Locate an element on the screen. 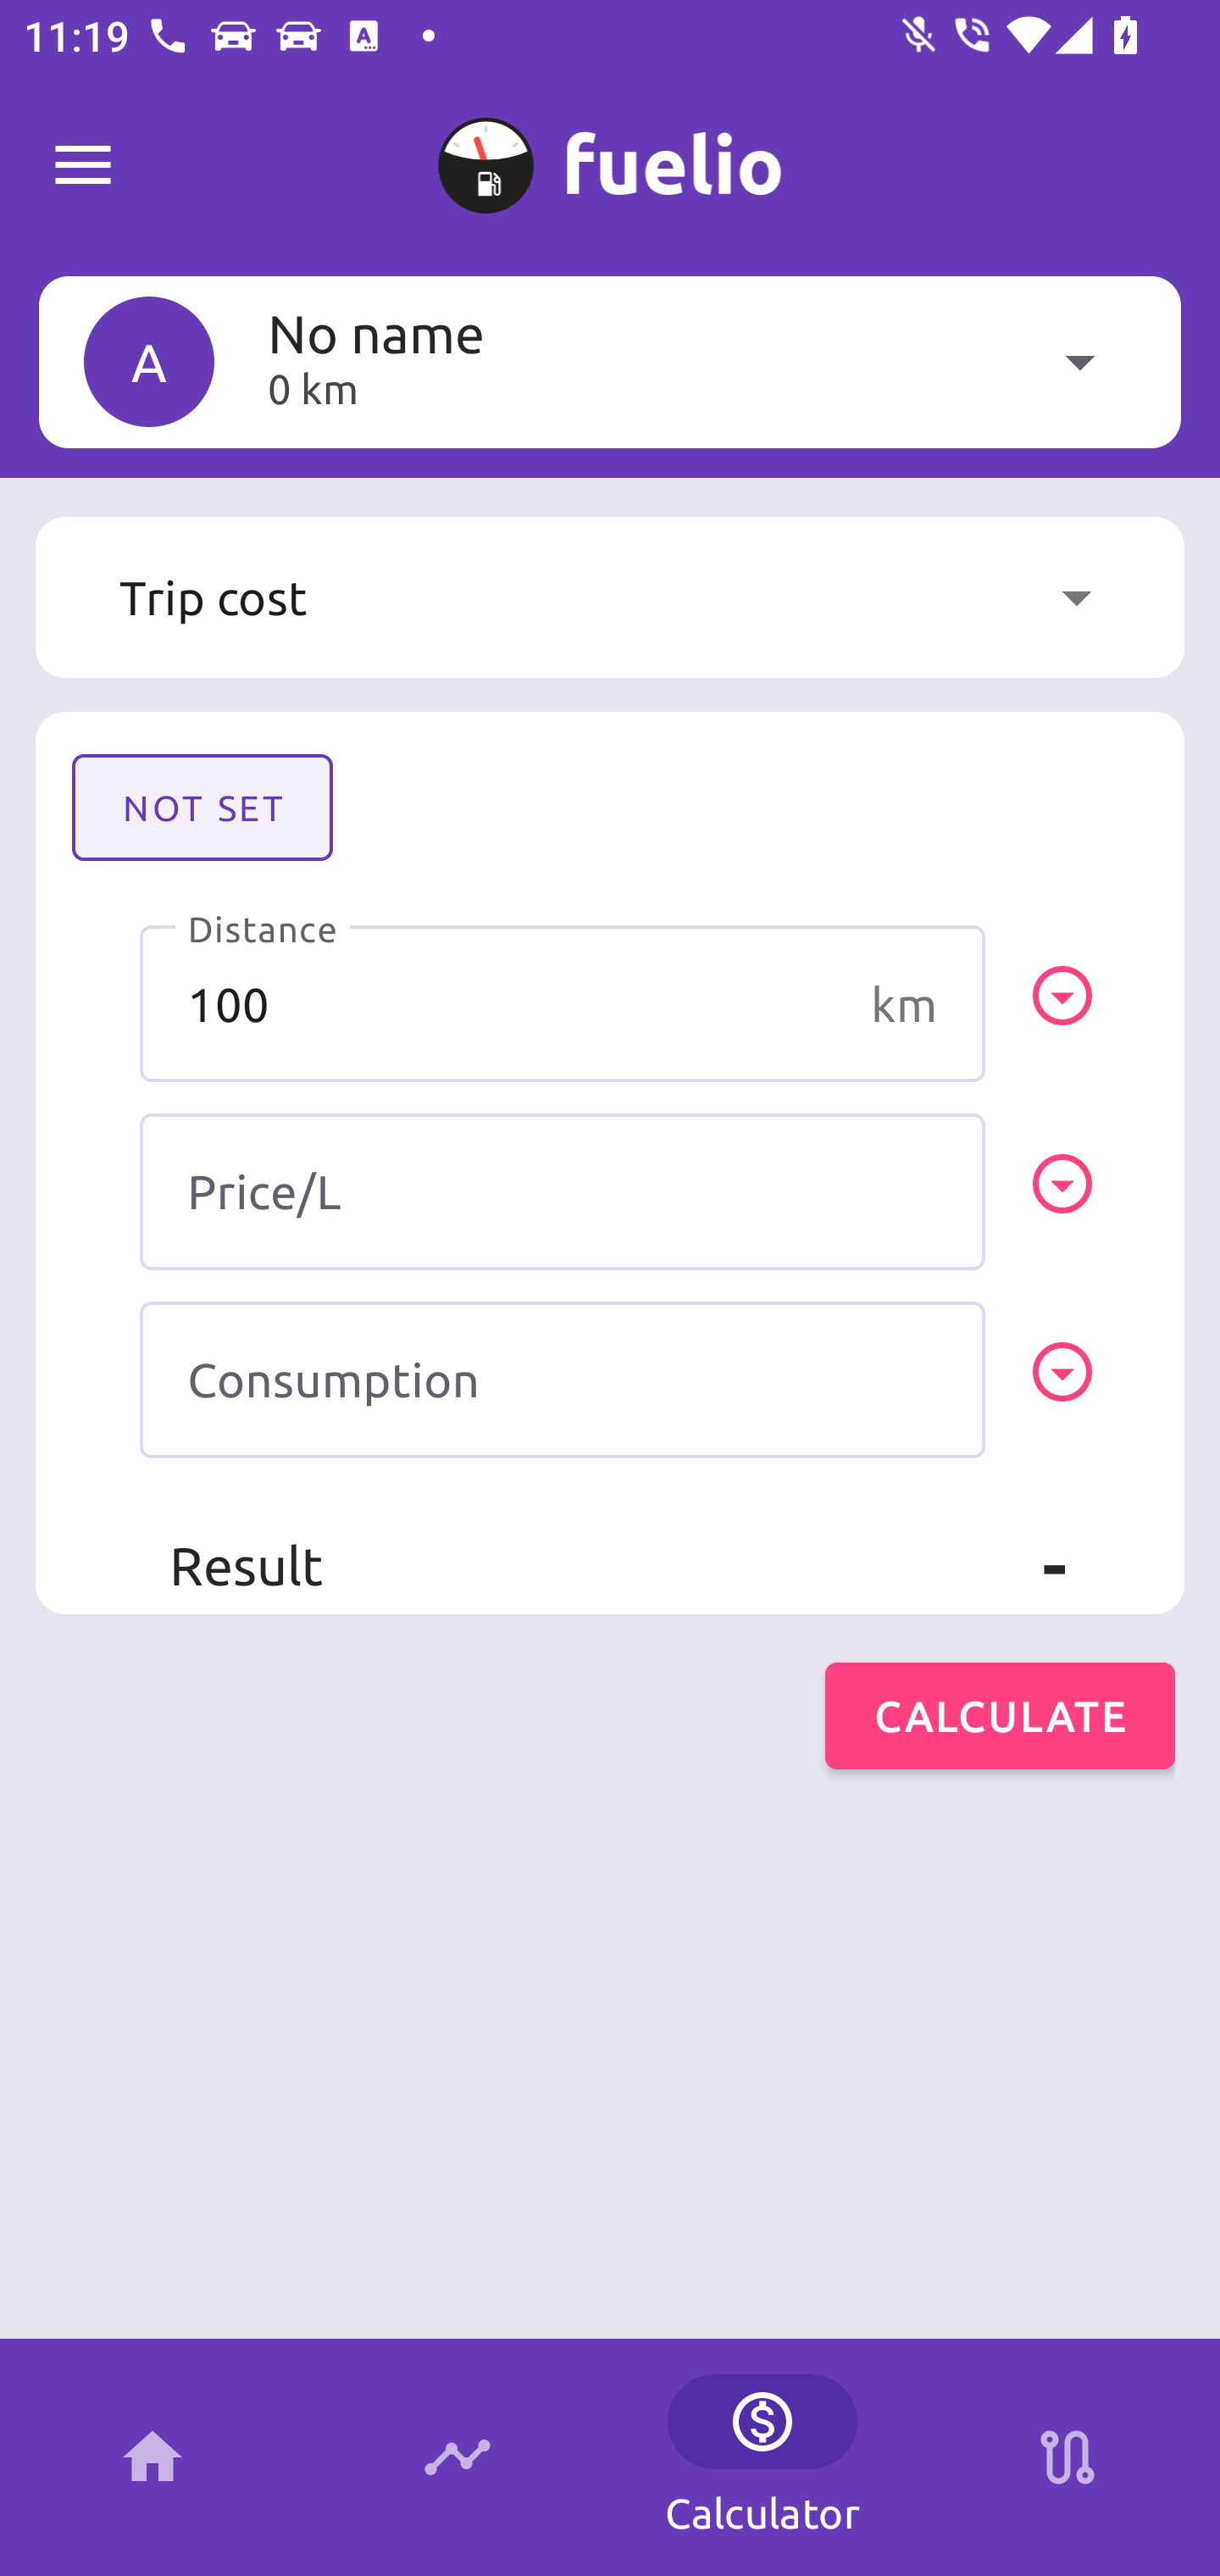 Image resolution: width=1220 pixels, height=2576 pixels. Trip cost is located at coordinates (610, 597).